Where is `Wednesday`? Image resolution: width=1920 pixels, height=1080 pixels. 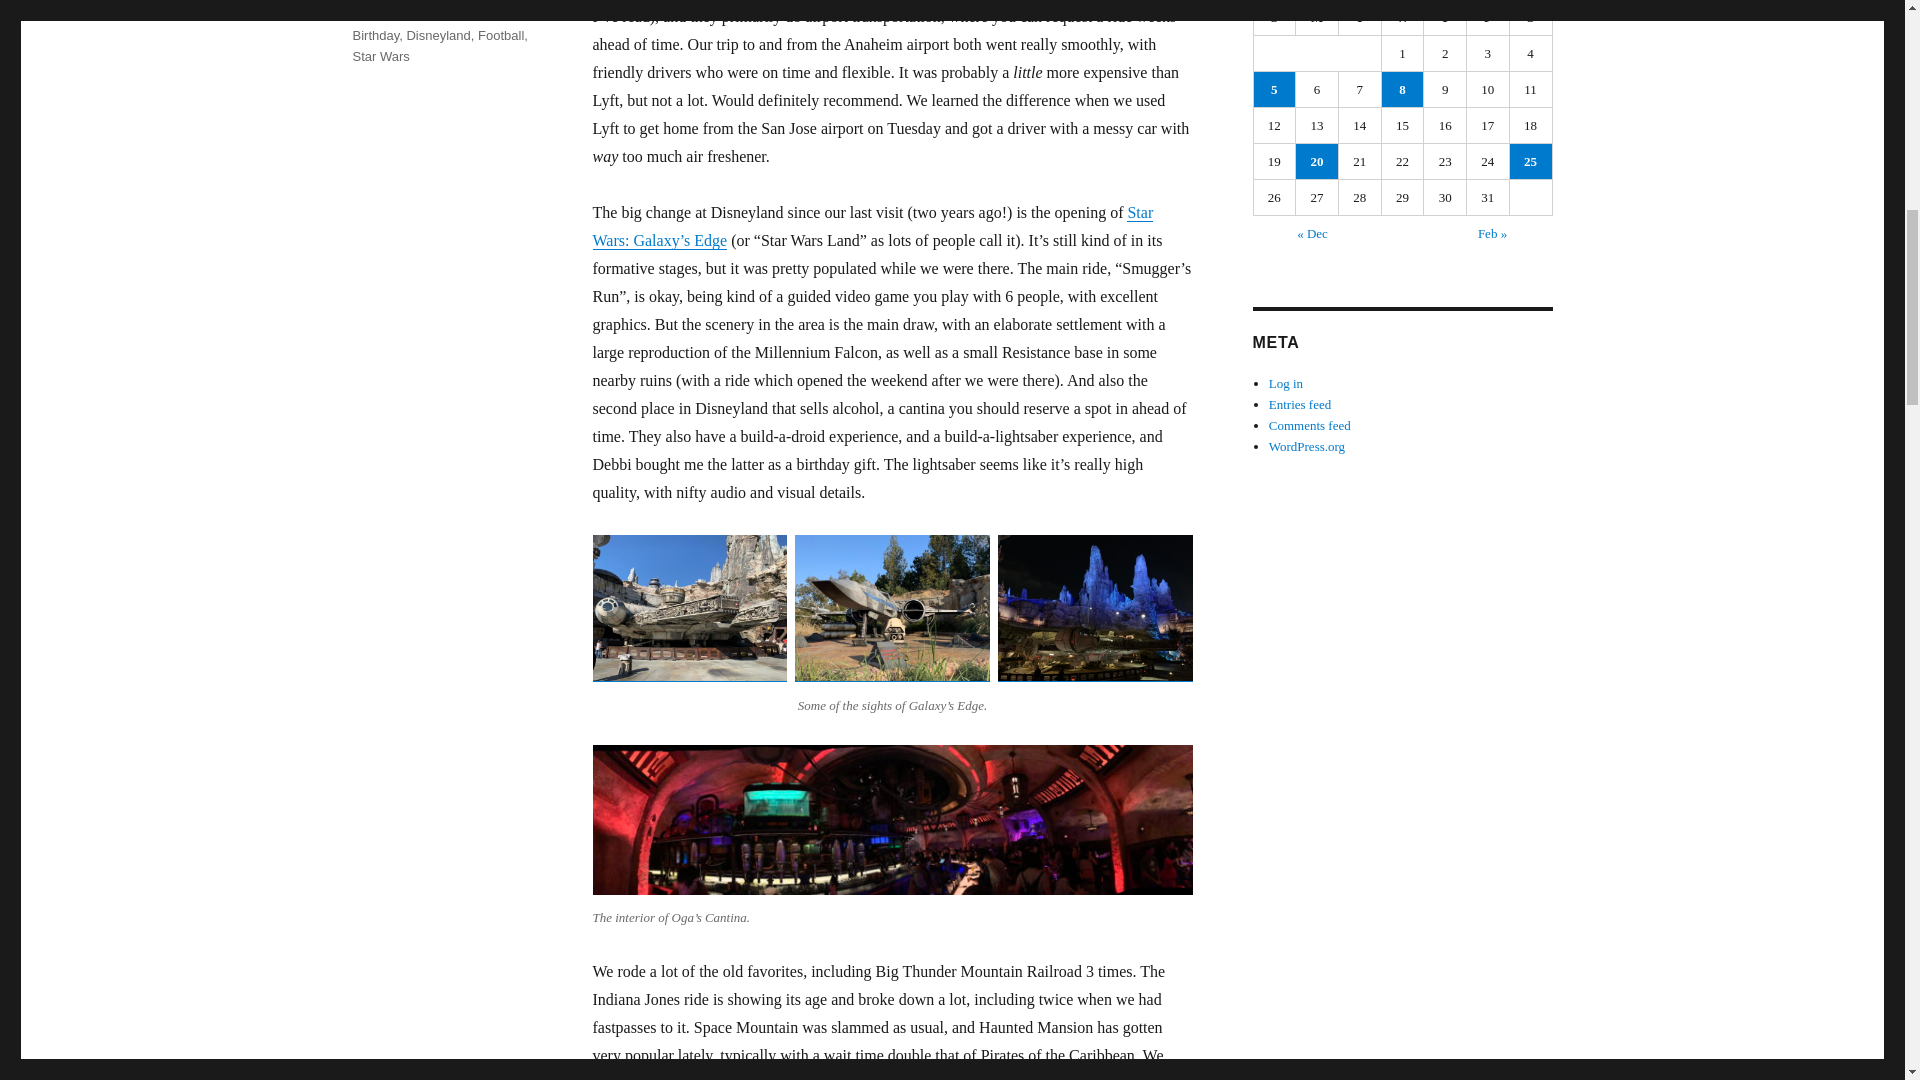 Wednesday is located at coordinates (1403, 18).